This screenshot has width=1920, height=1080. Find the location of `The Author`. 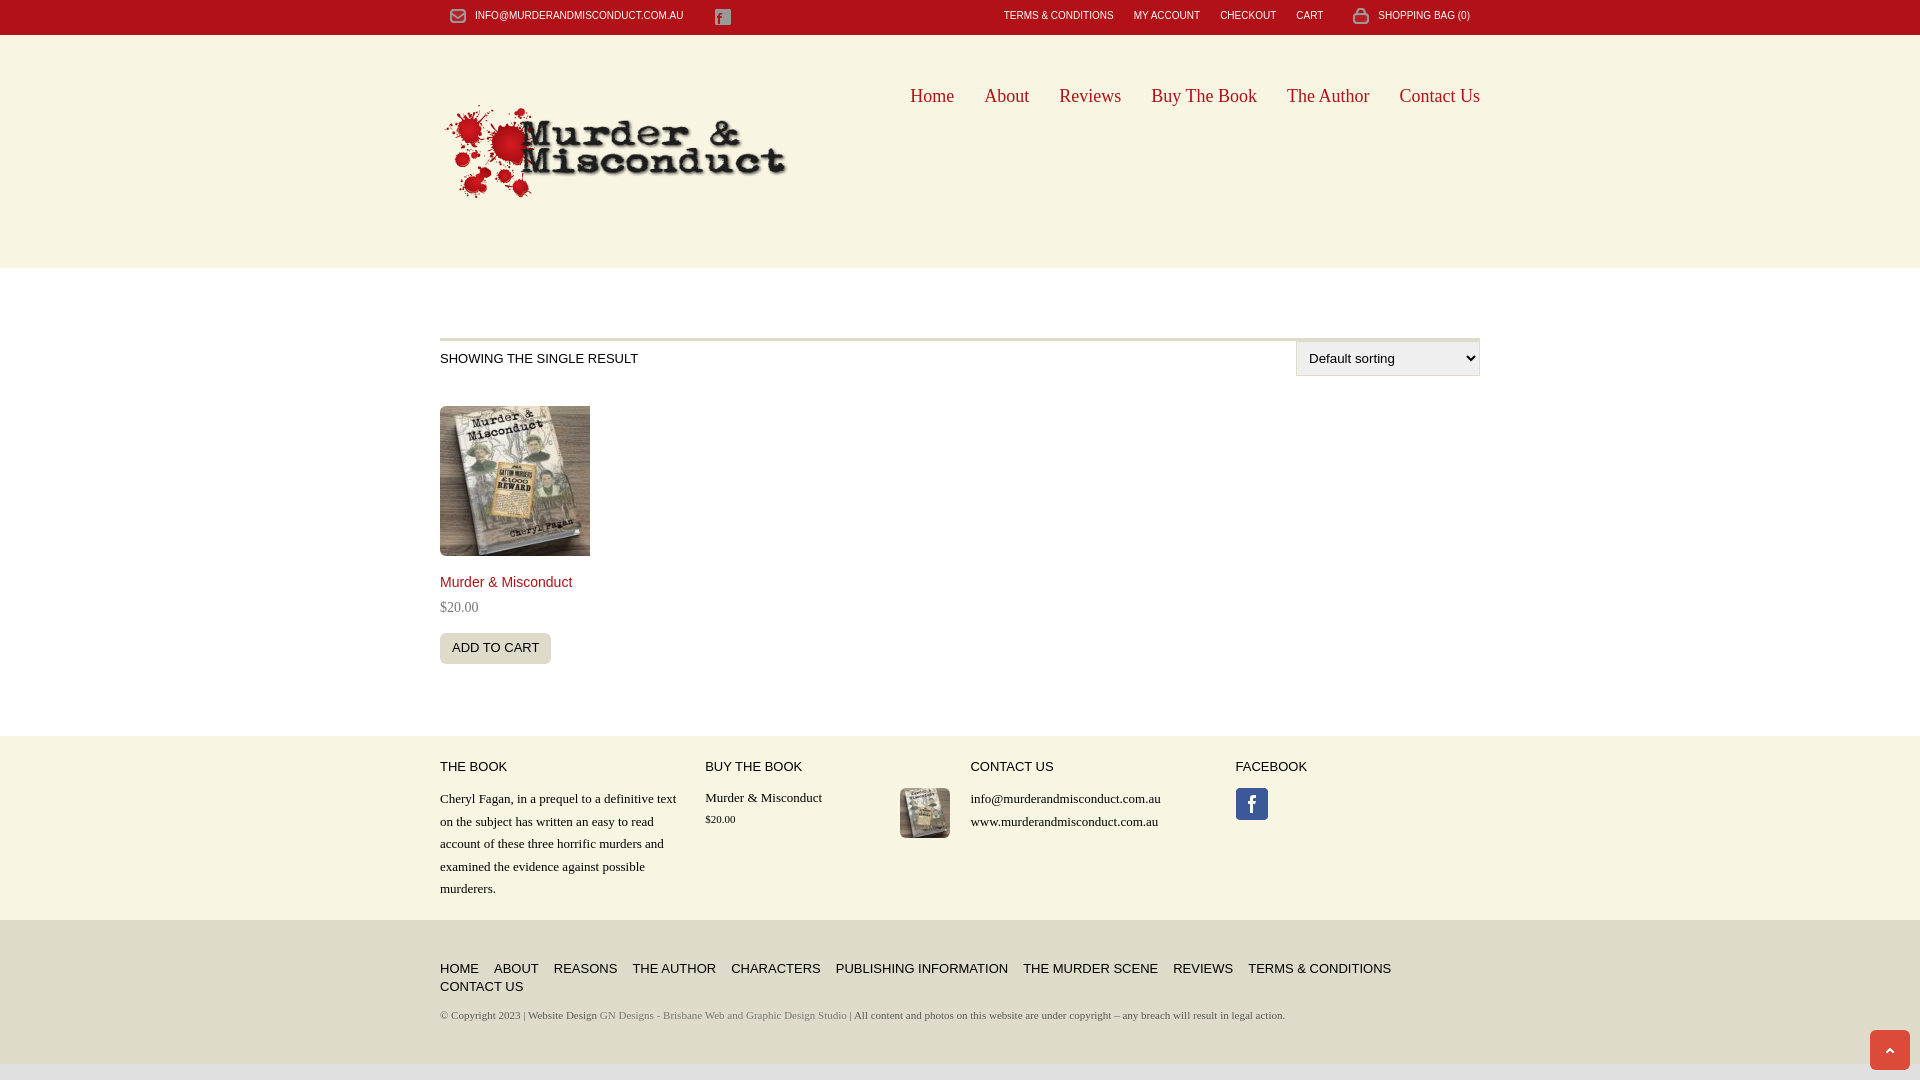

The Author is located at coordinates (1328, 96).